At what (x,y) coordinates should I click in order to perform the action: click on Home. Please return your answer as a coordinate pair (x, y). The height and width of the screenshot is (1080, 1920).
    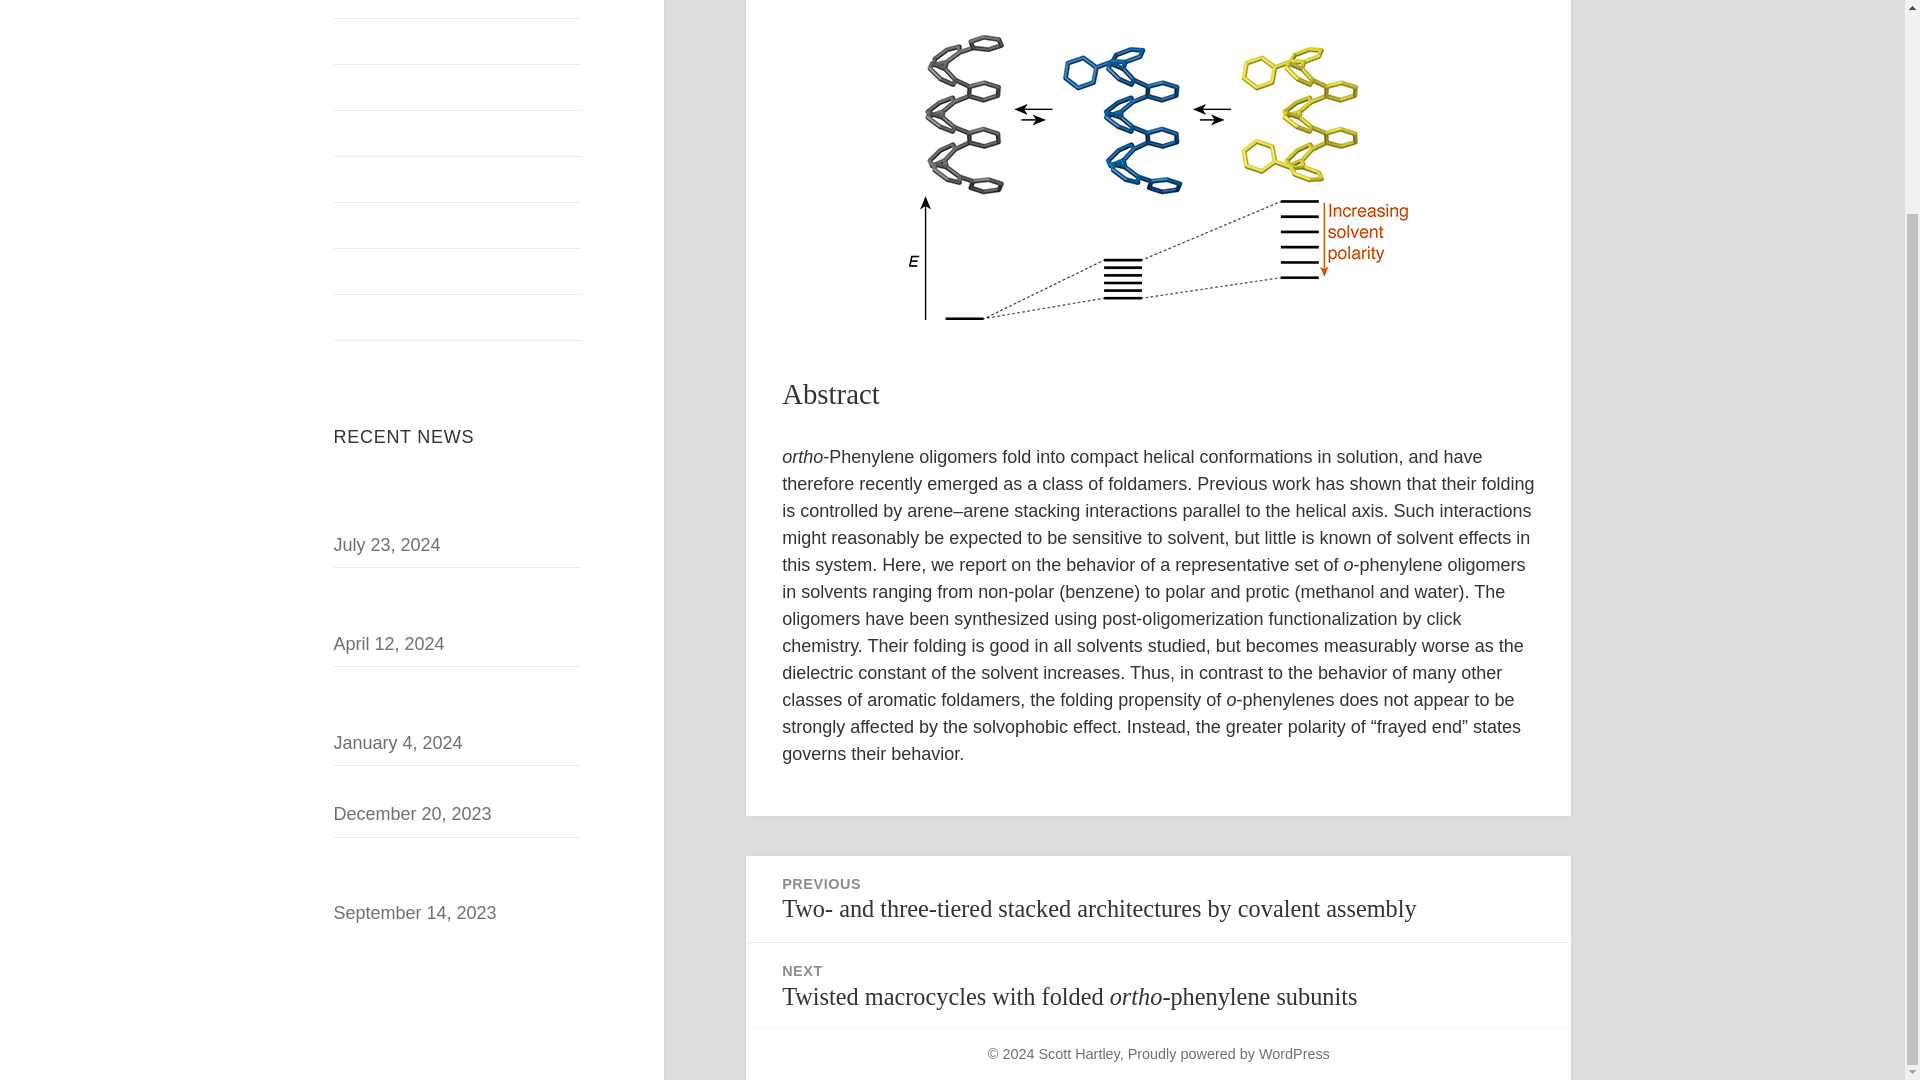
    Looking at the image, I should click on (458, 9).